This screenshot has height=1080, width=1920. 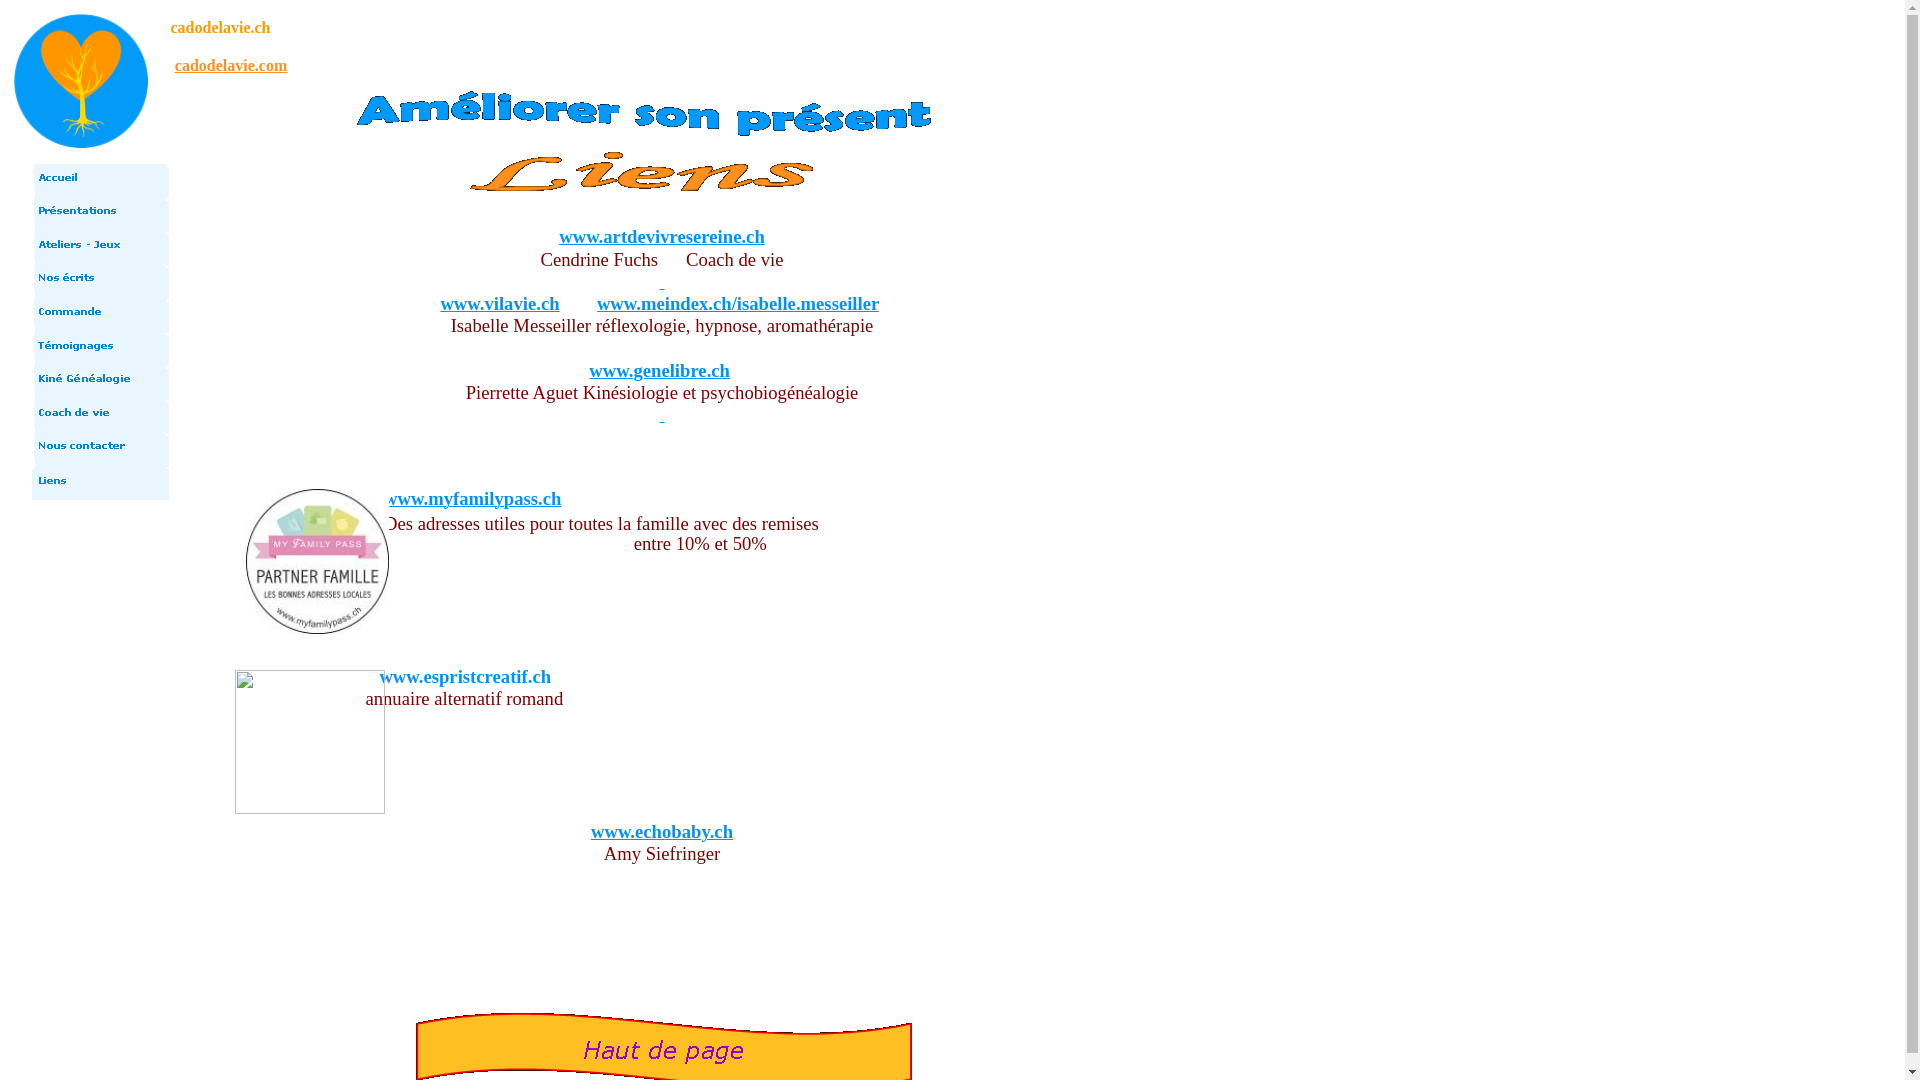 I want to click on www.meindex.ch/isabelle.messeiller, so click(x=738, y=306).